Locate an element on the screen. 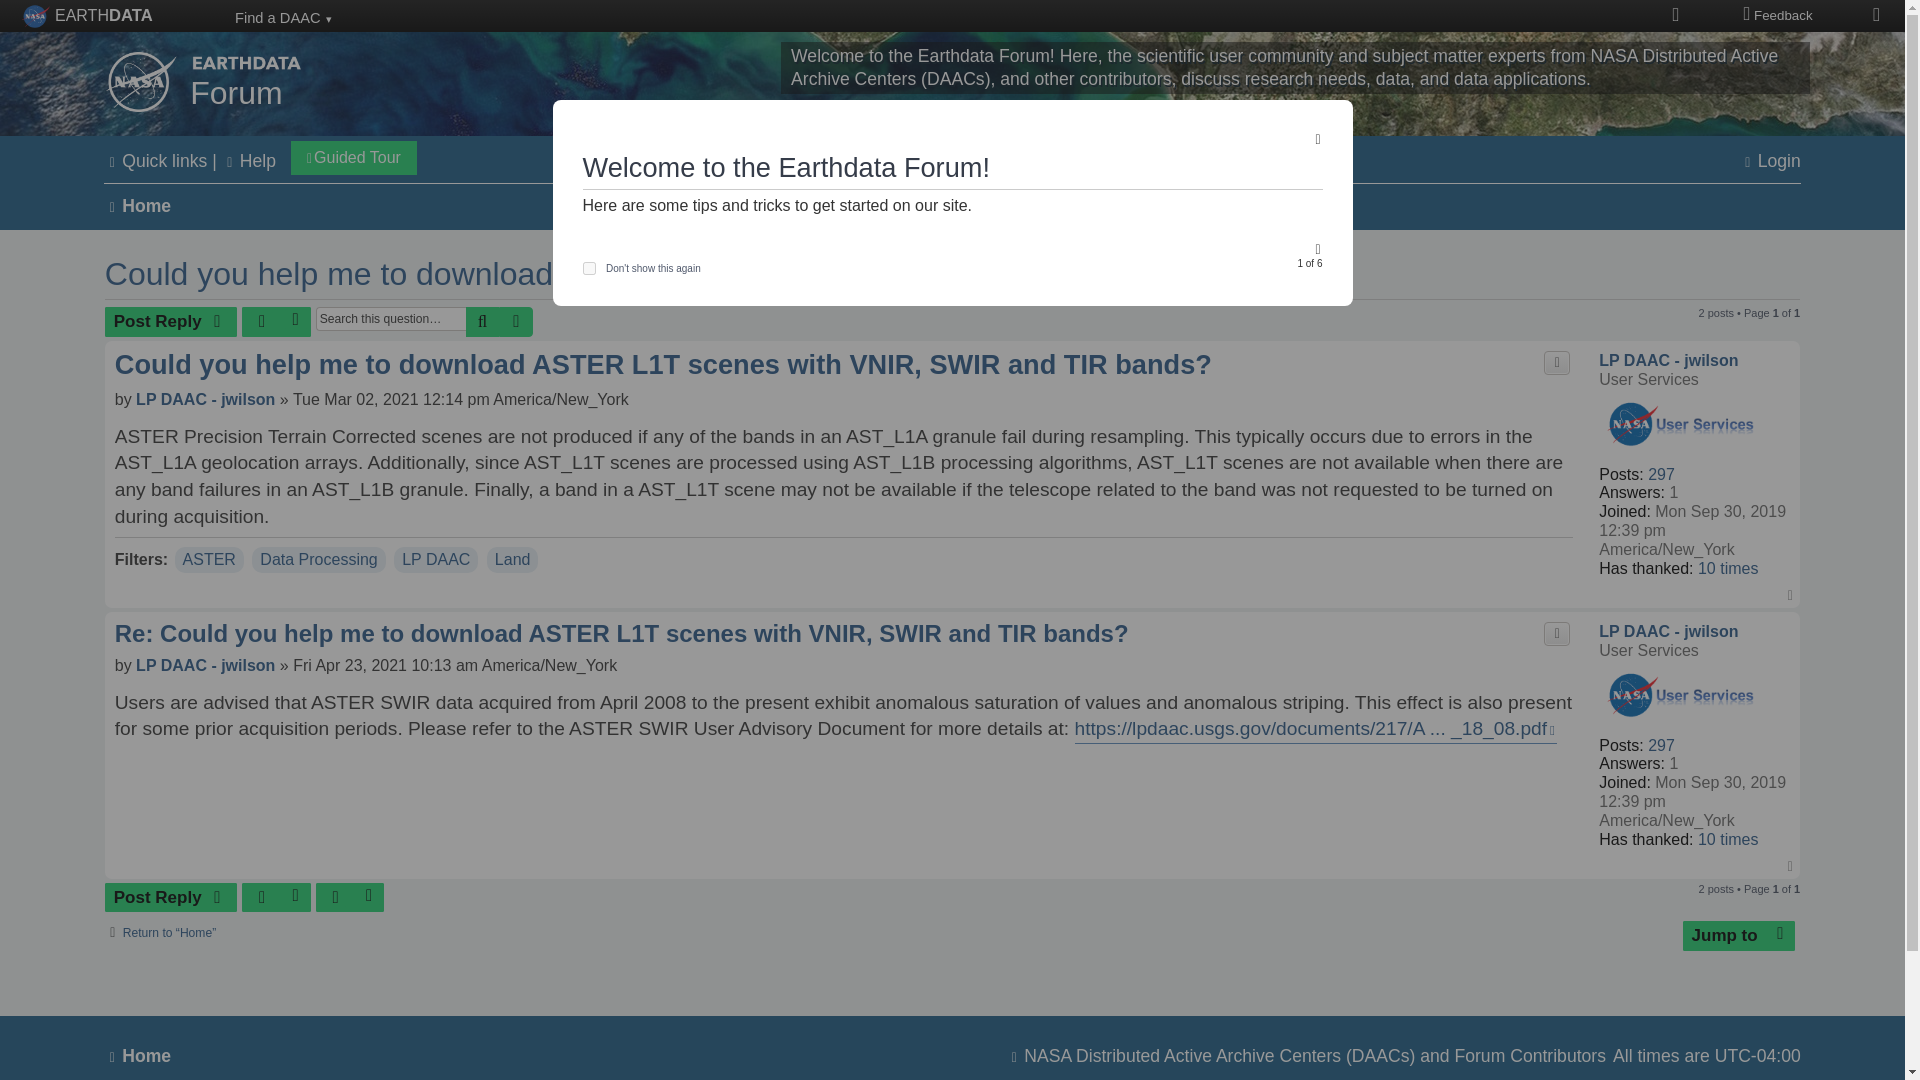 The width and height of the screenshot is (1920, 1080). Quick links is located at coordinates (155, 161).